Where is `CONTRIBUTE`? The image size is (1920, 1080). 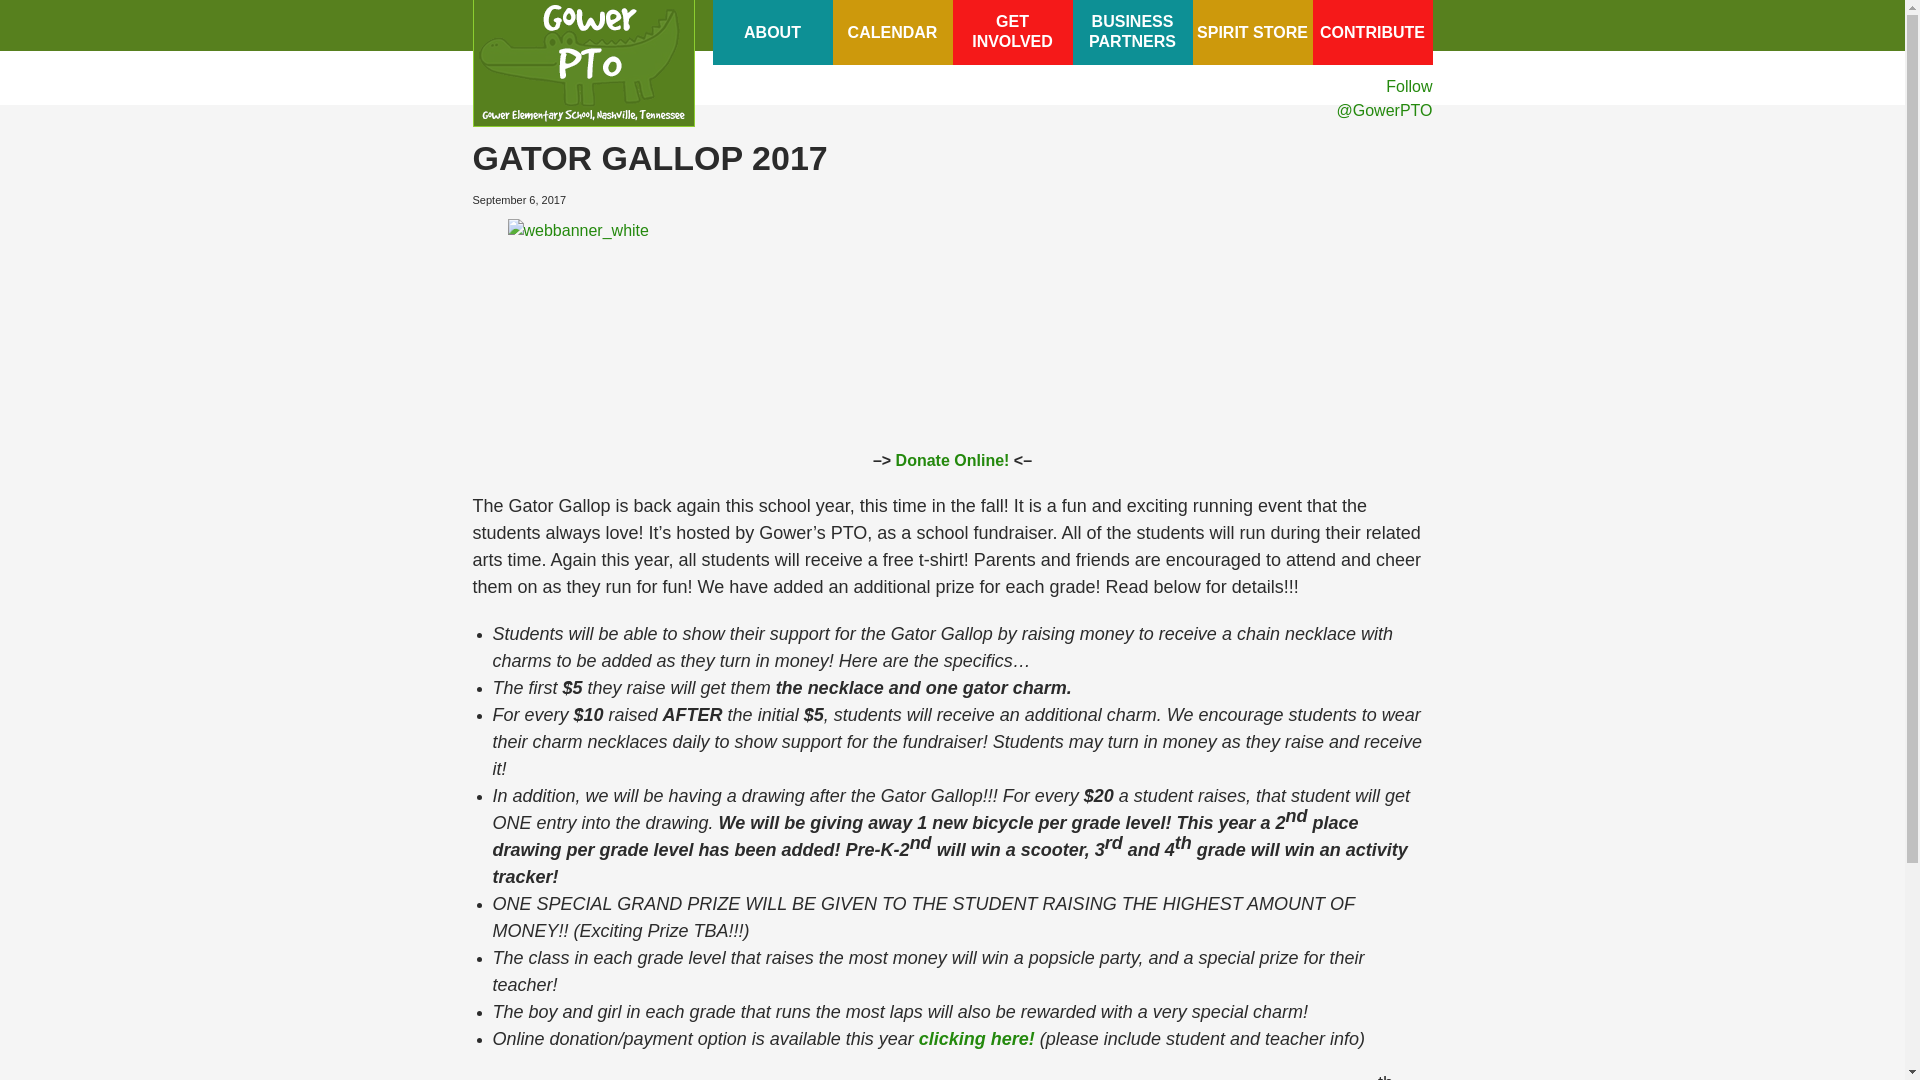 CONTRIBUTE is located at coordinates (1372, 32).